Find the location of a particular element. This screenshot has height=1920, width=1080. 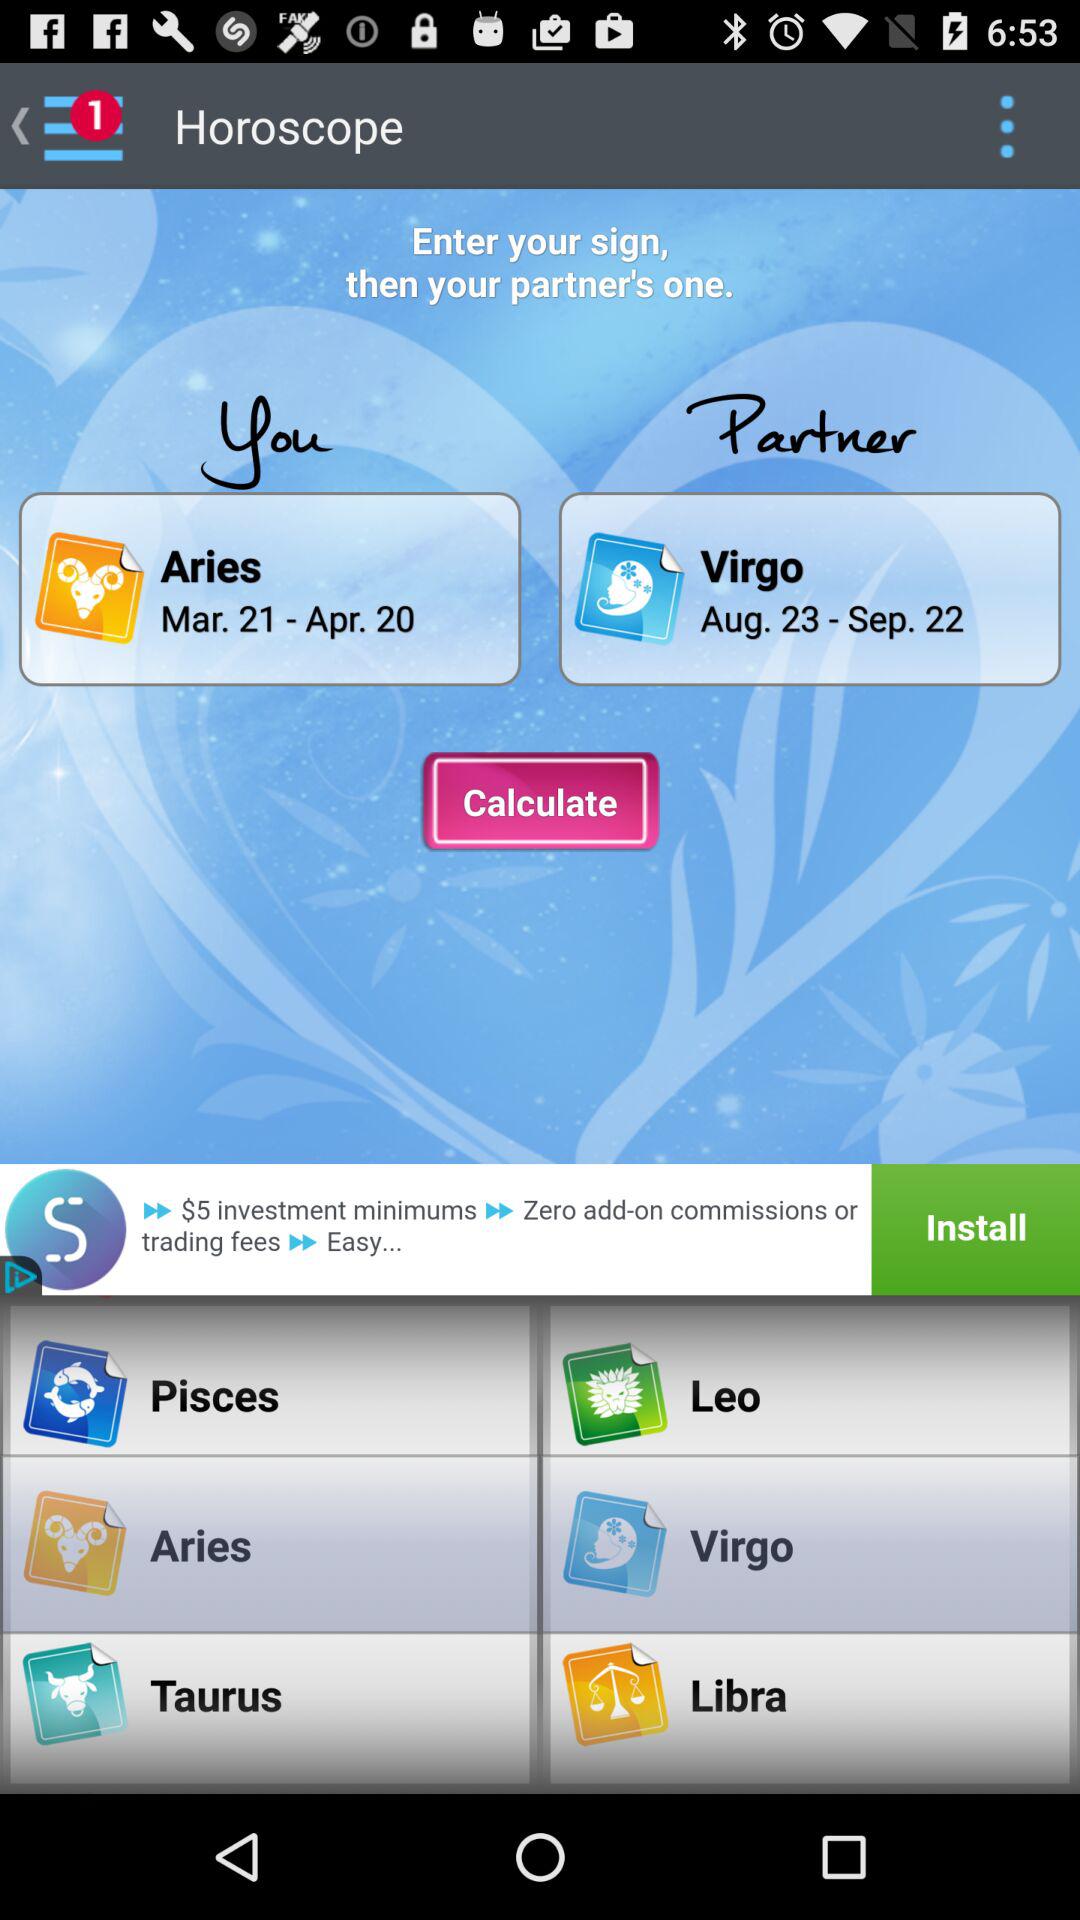

calculate results is located at coordinates (540, 802).